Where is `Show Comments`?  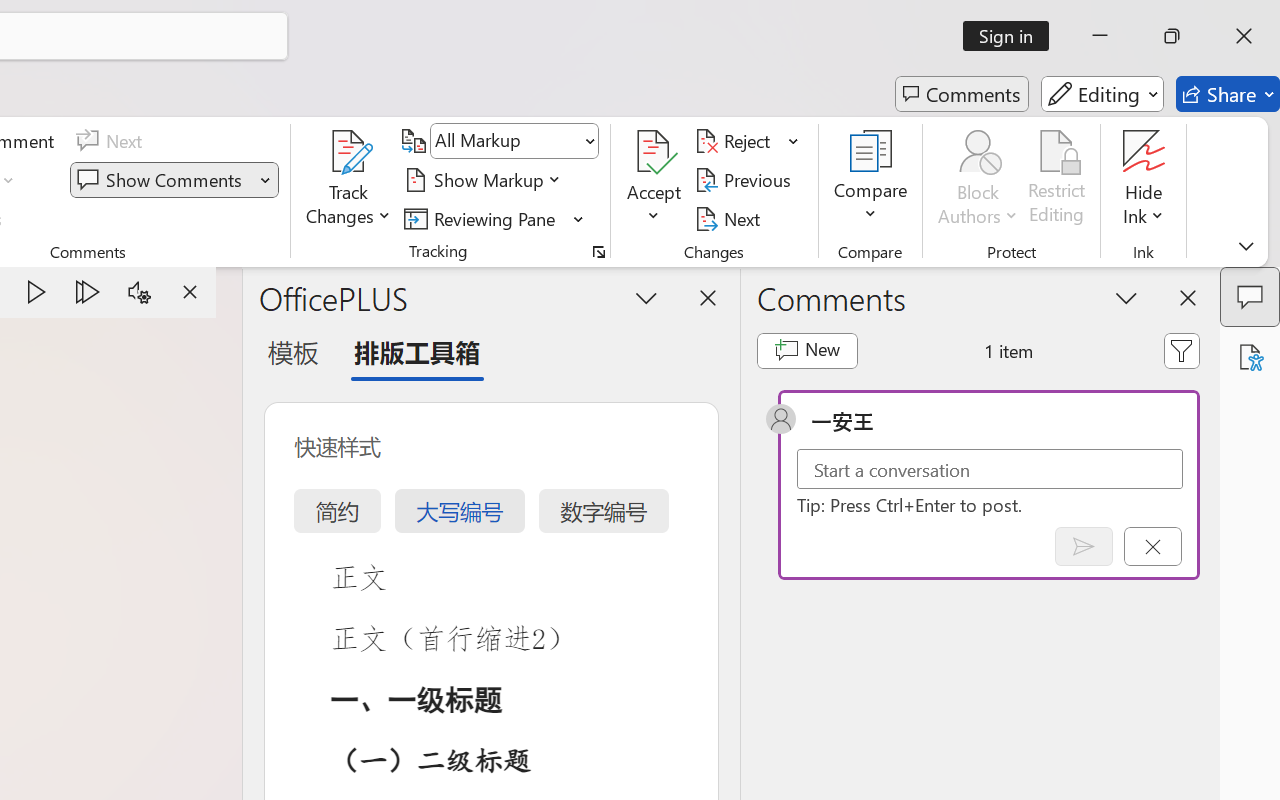 Show Comments is located at coordinates (174, 180).